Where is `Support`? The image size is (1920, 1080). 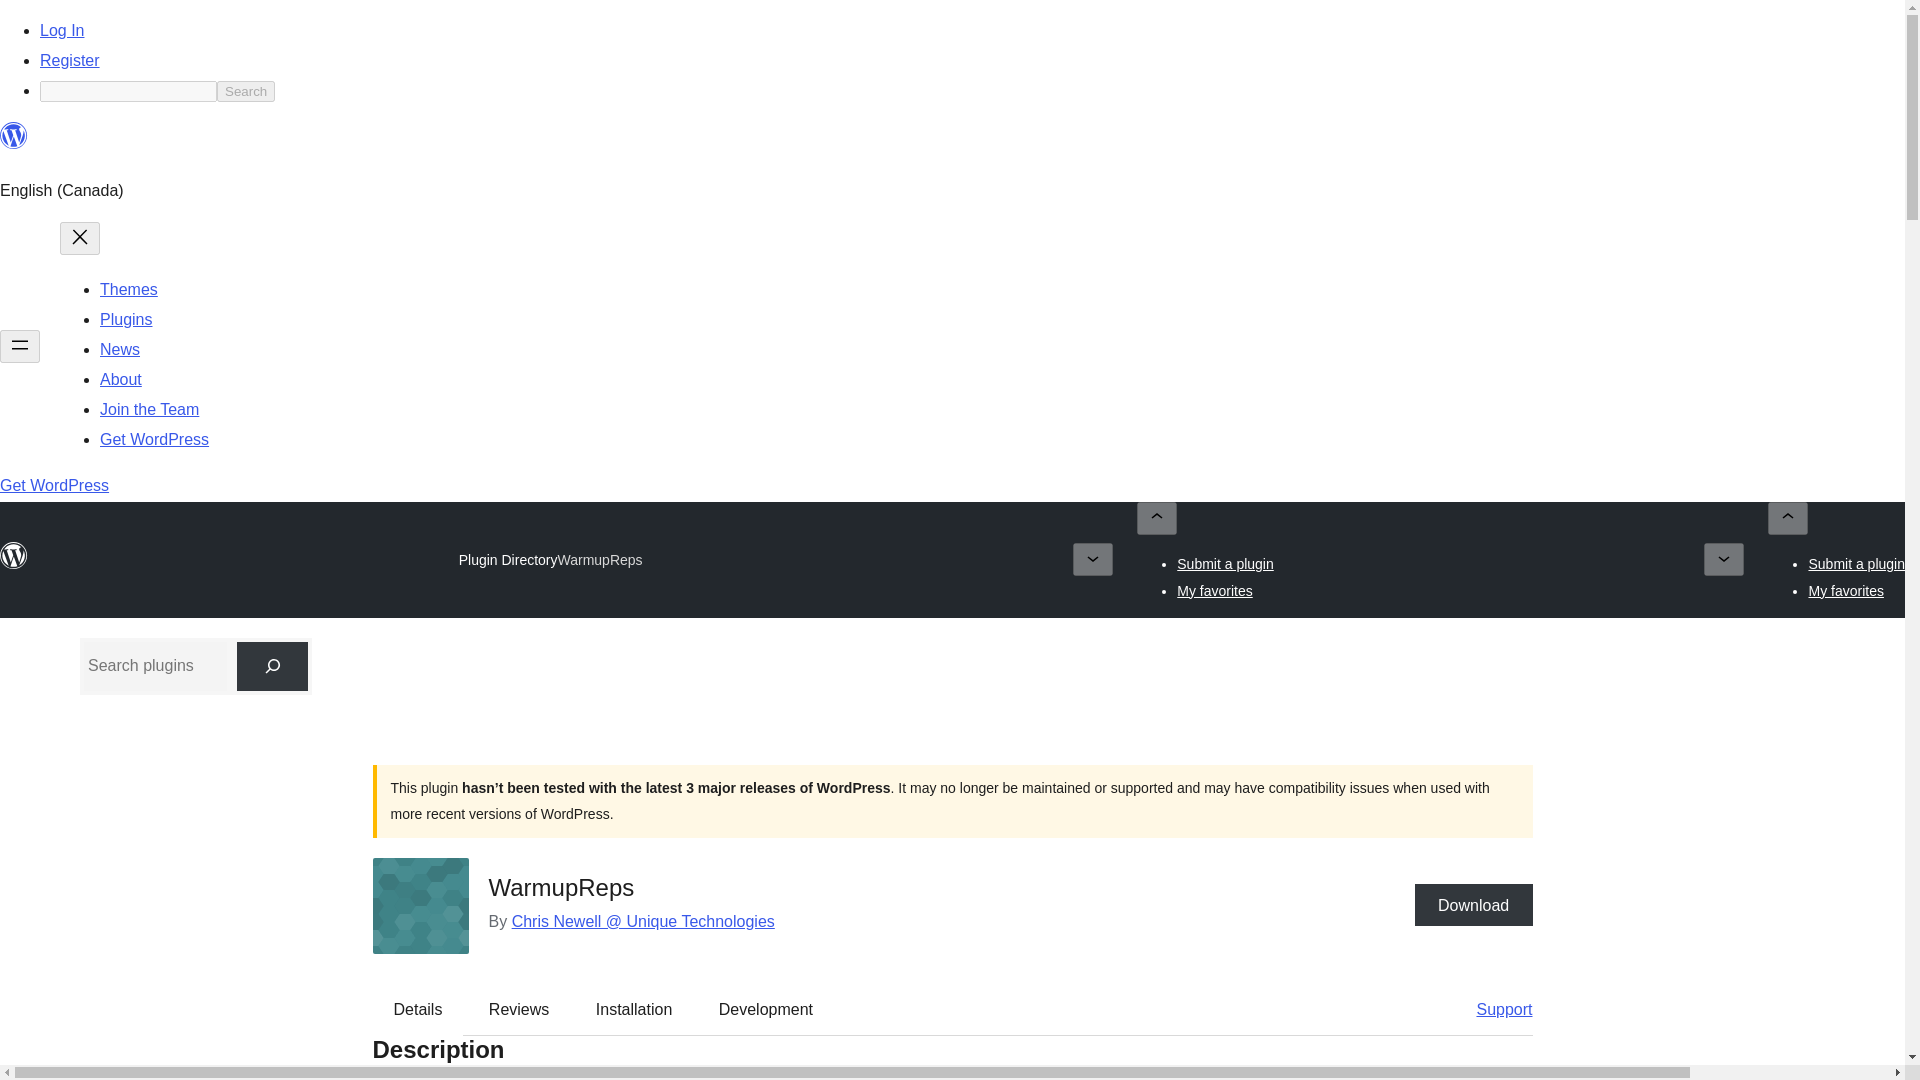 Support is located at coordinates (1494, 1009).